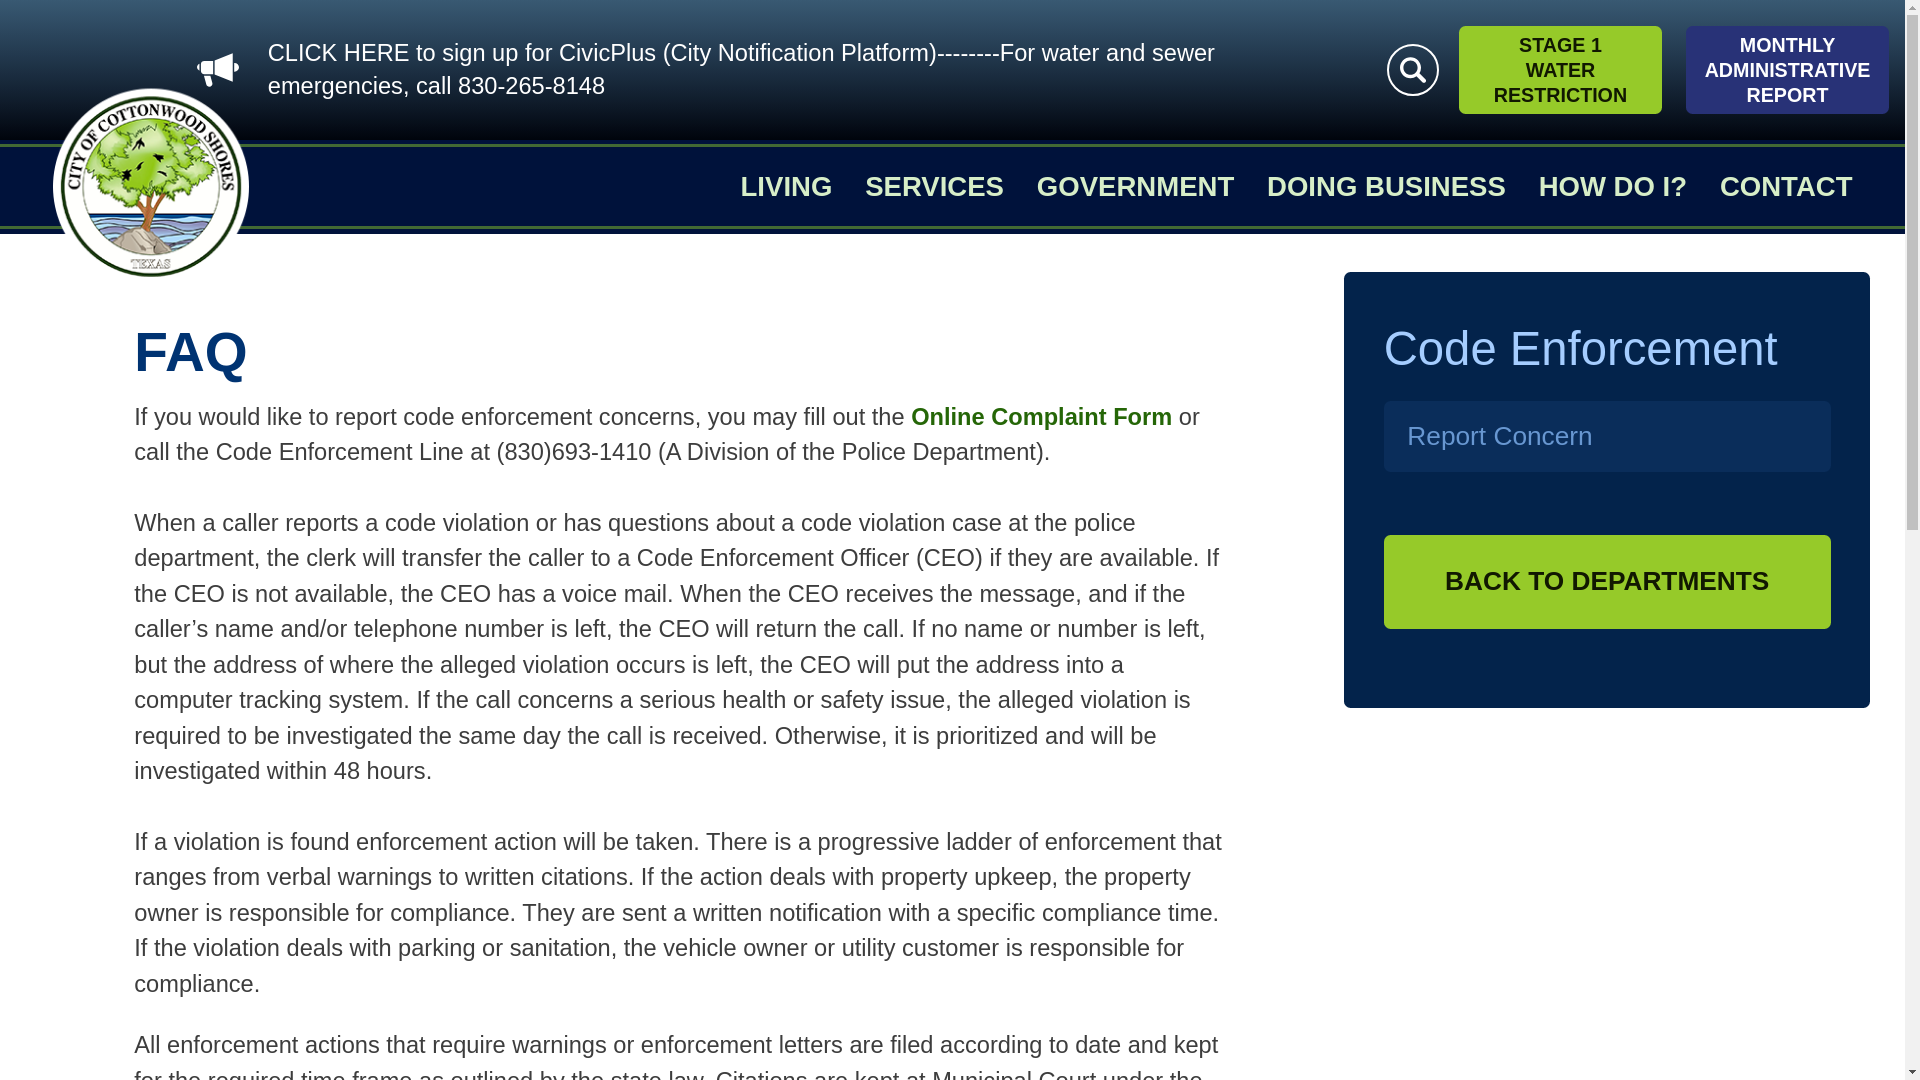 The width and height of the screenshot is (1920, 1080). Describe the element at coordinates (1135, 186) in the screenshot. I see `GOVERNMENT` at that location.